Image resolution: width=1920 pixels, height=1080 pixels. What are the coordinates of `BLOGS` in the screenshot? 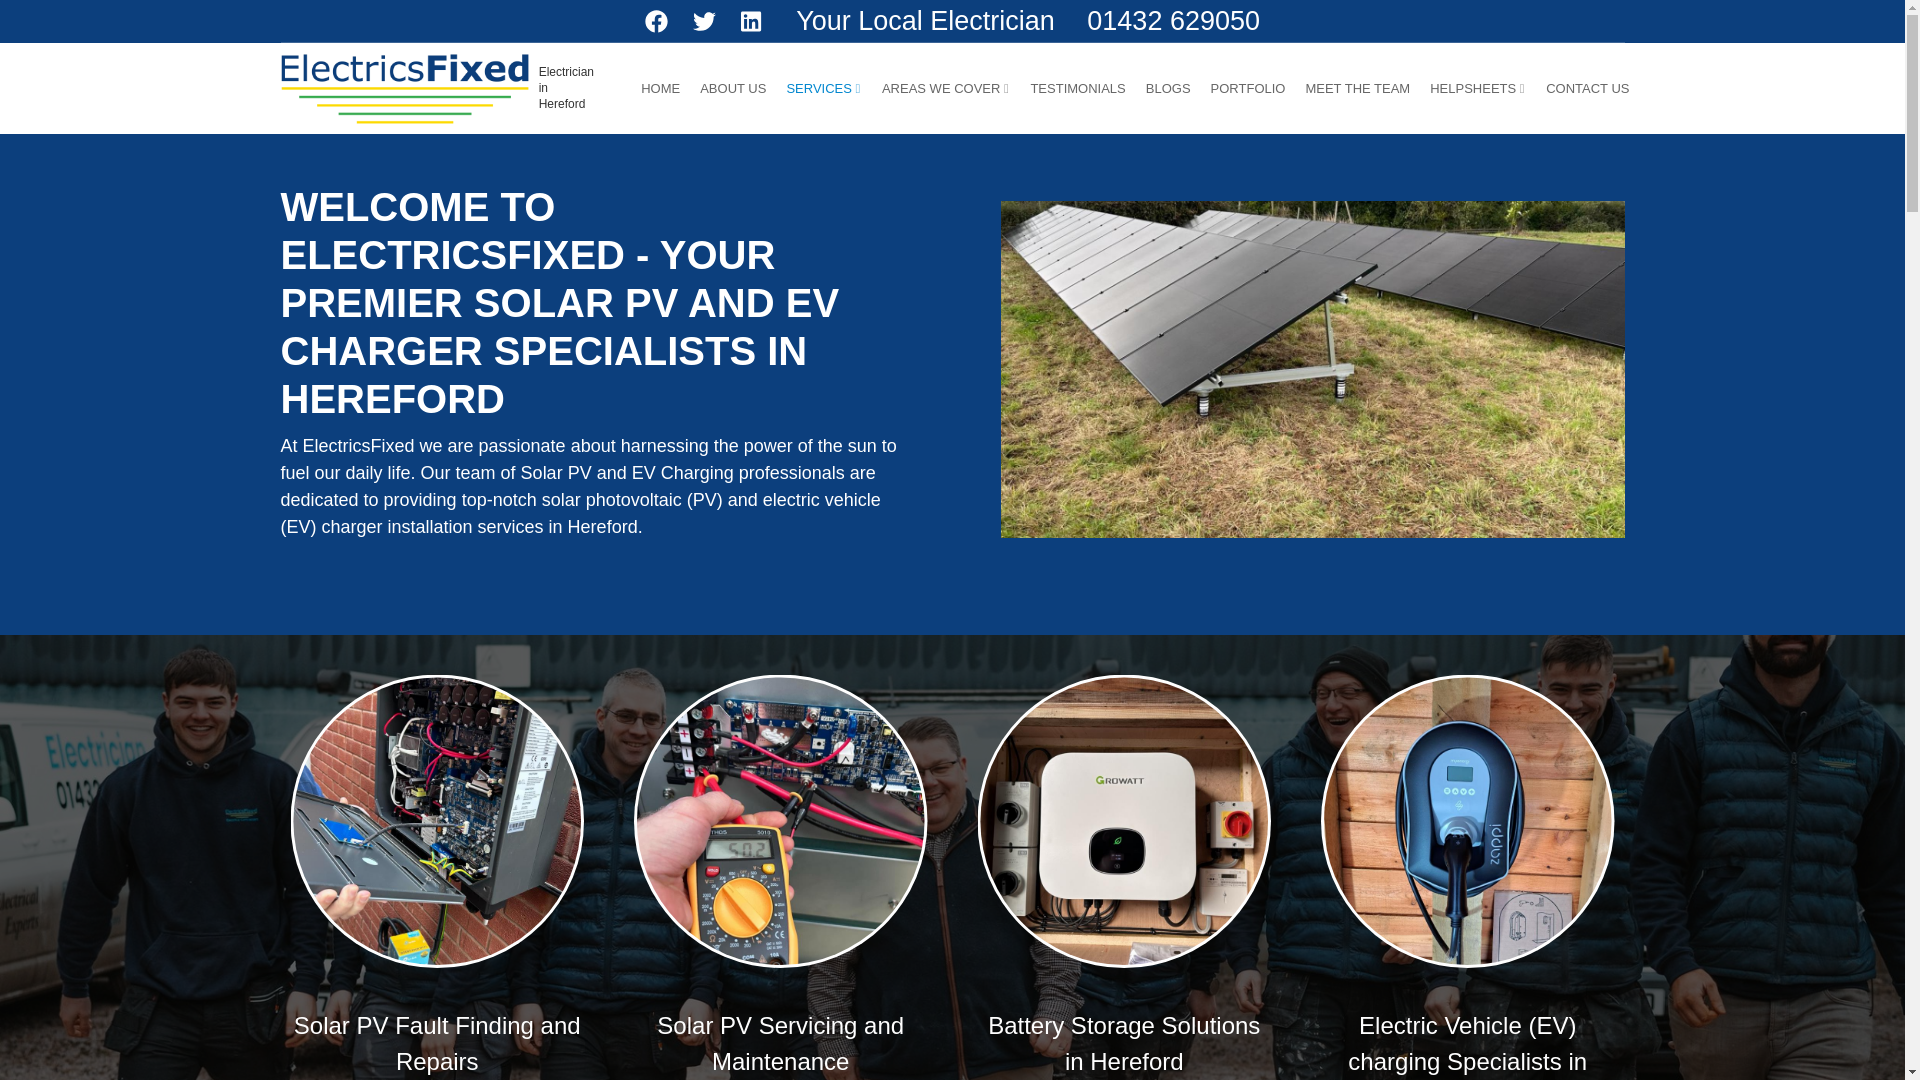 It's located at (1168, 88).